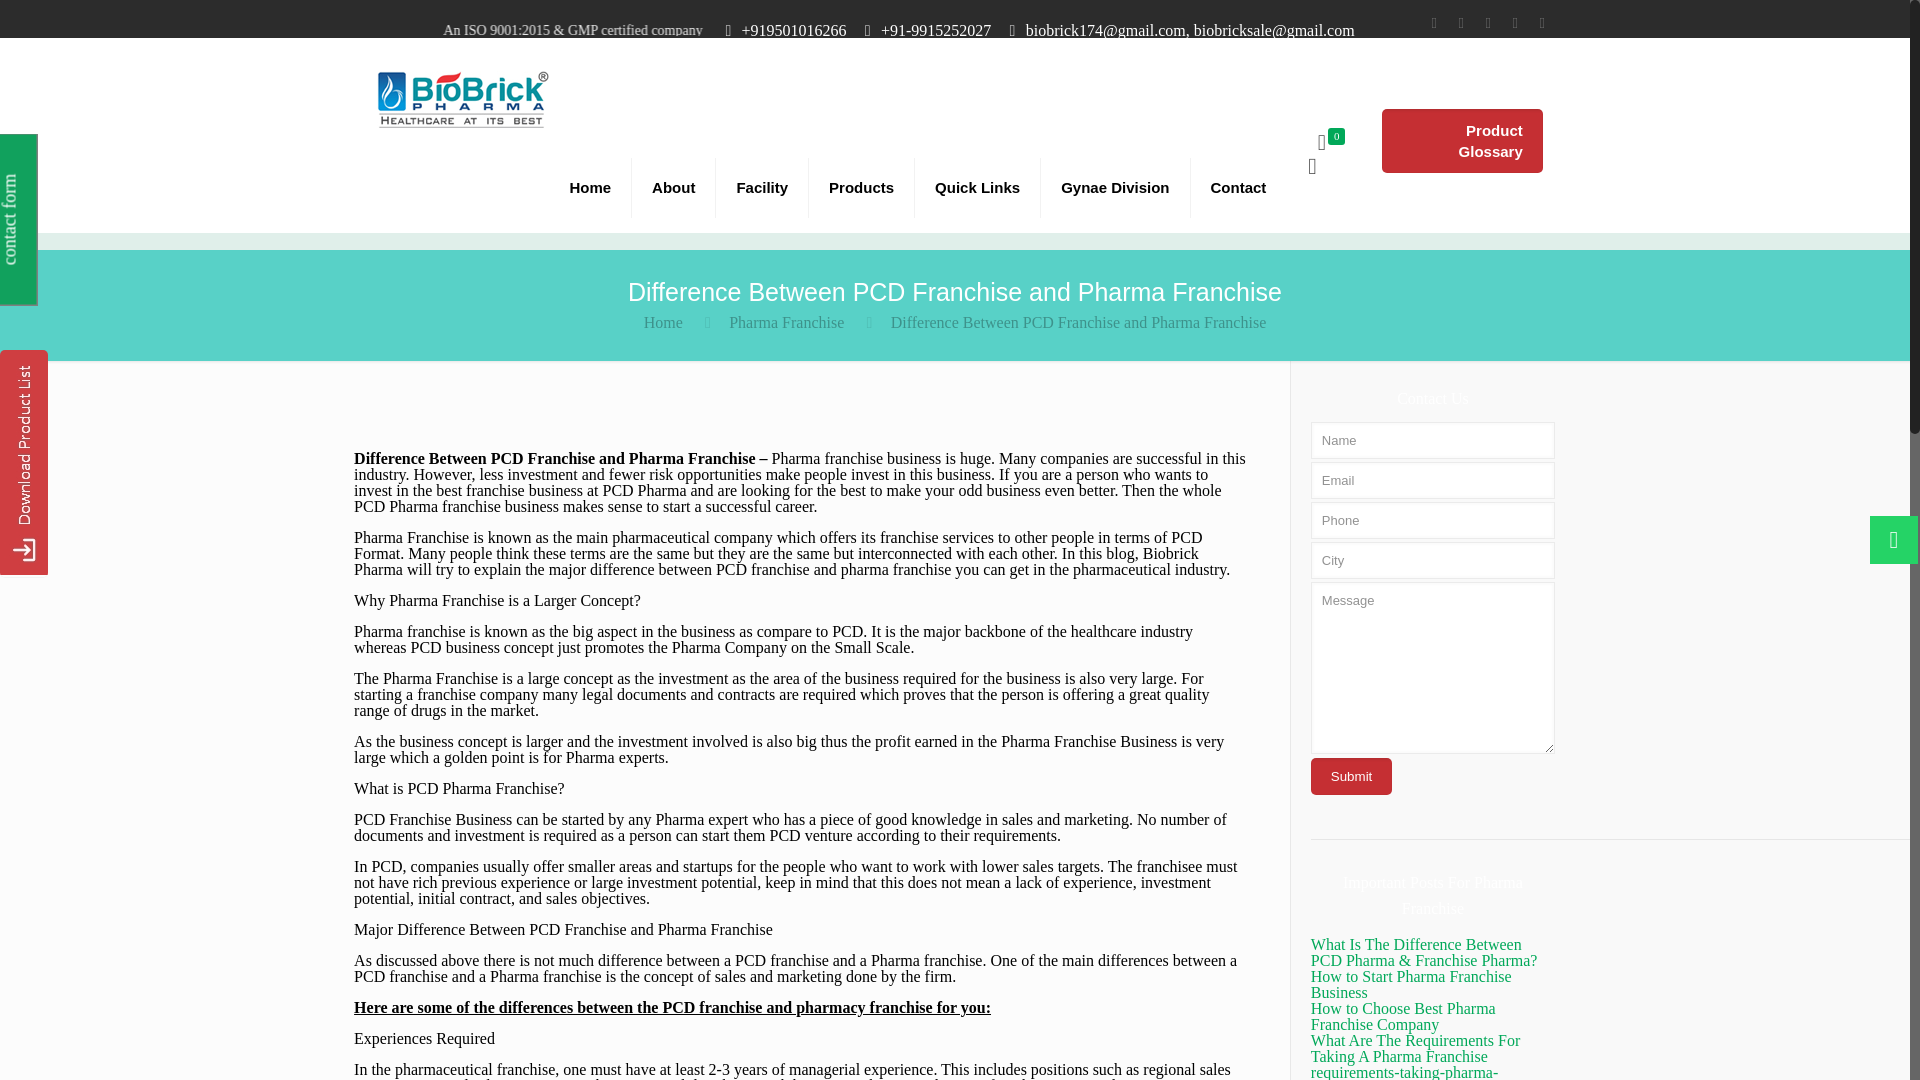  What do you see at coordinates (1542, 23) in the screenshot?
I see `Instagram` at bounding box center [1542, 23].